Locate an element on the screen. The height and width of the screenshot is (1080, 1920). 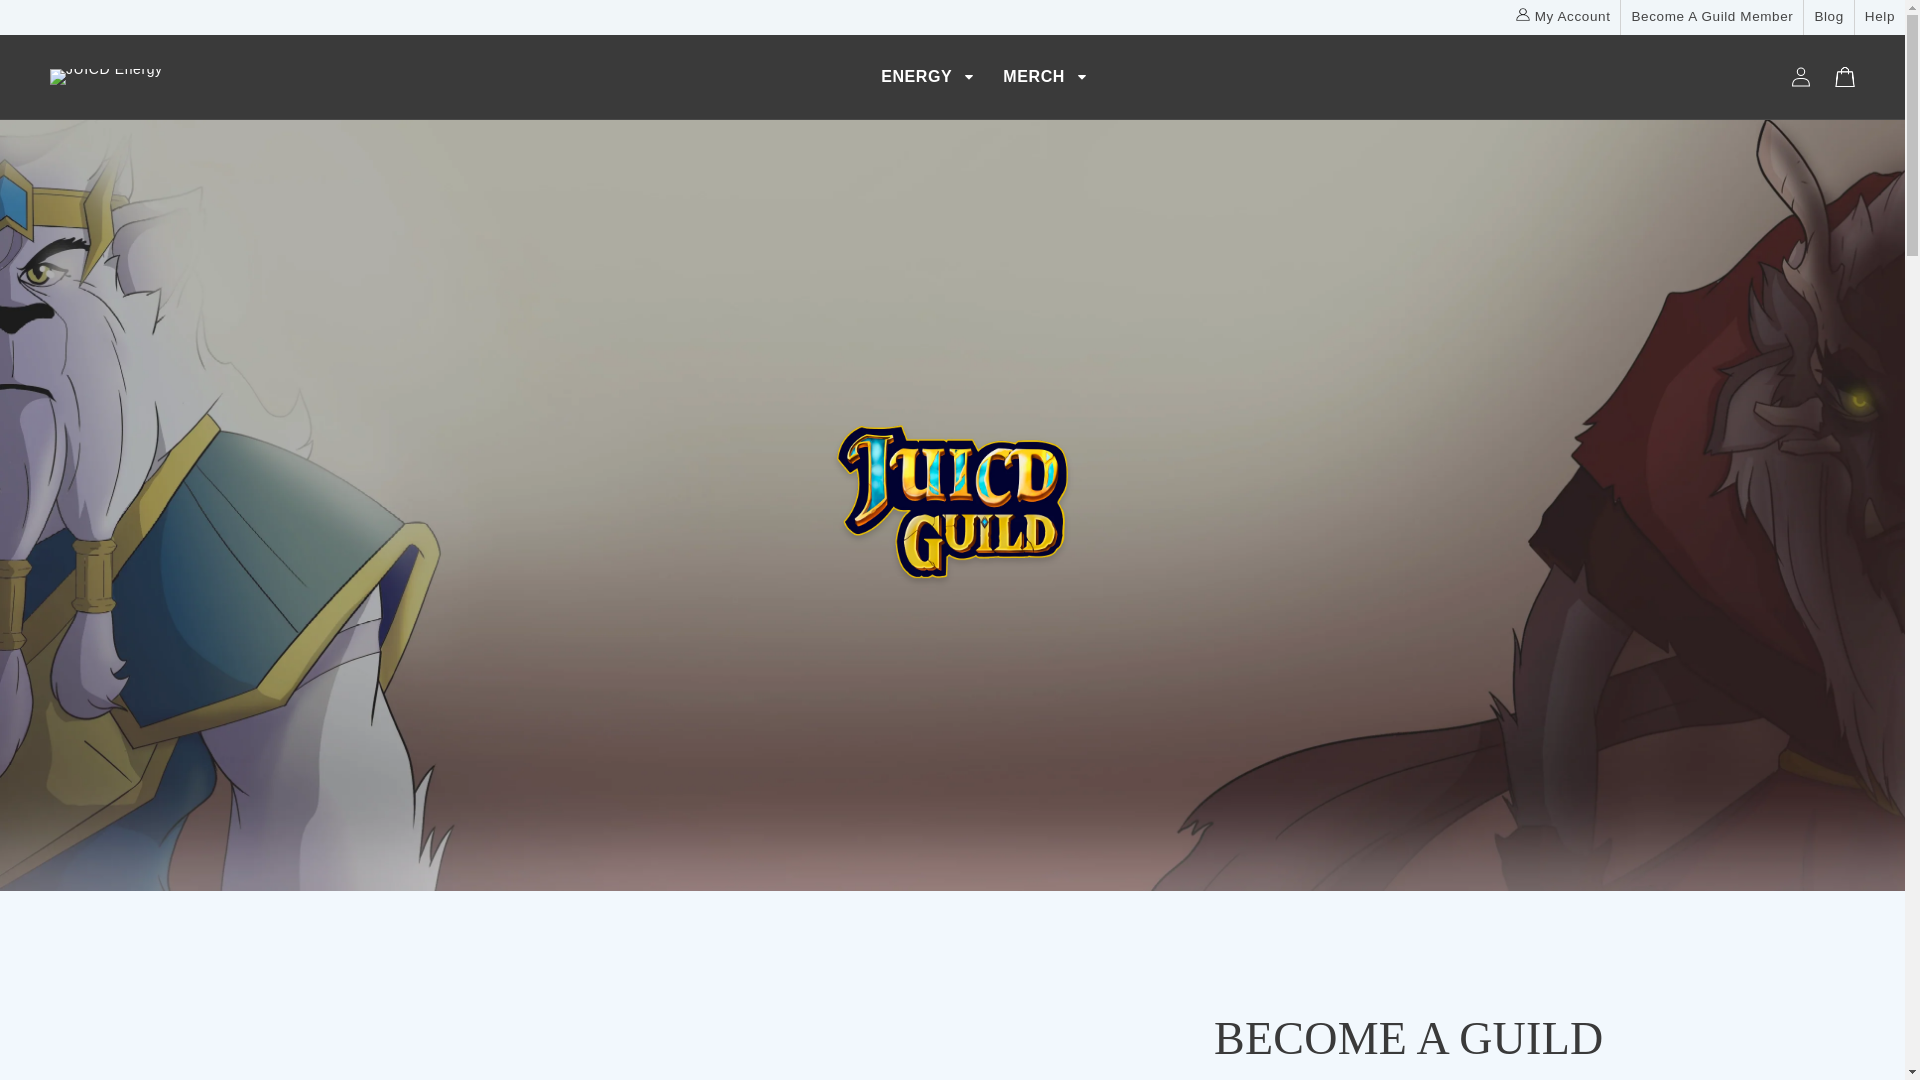
Log in is located at coordinates (1800, 77).